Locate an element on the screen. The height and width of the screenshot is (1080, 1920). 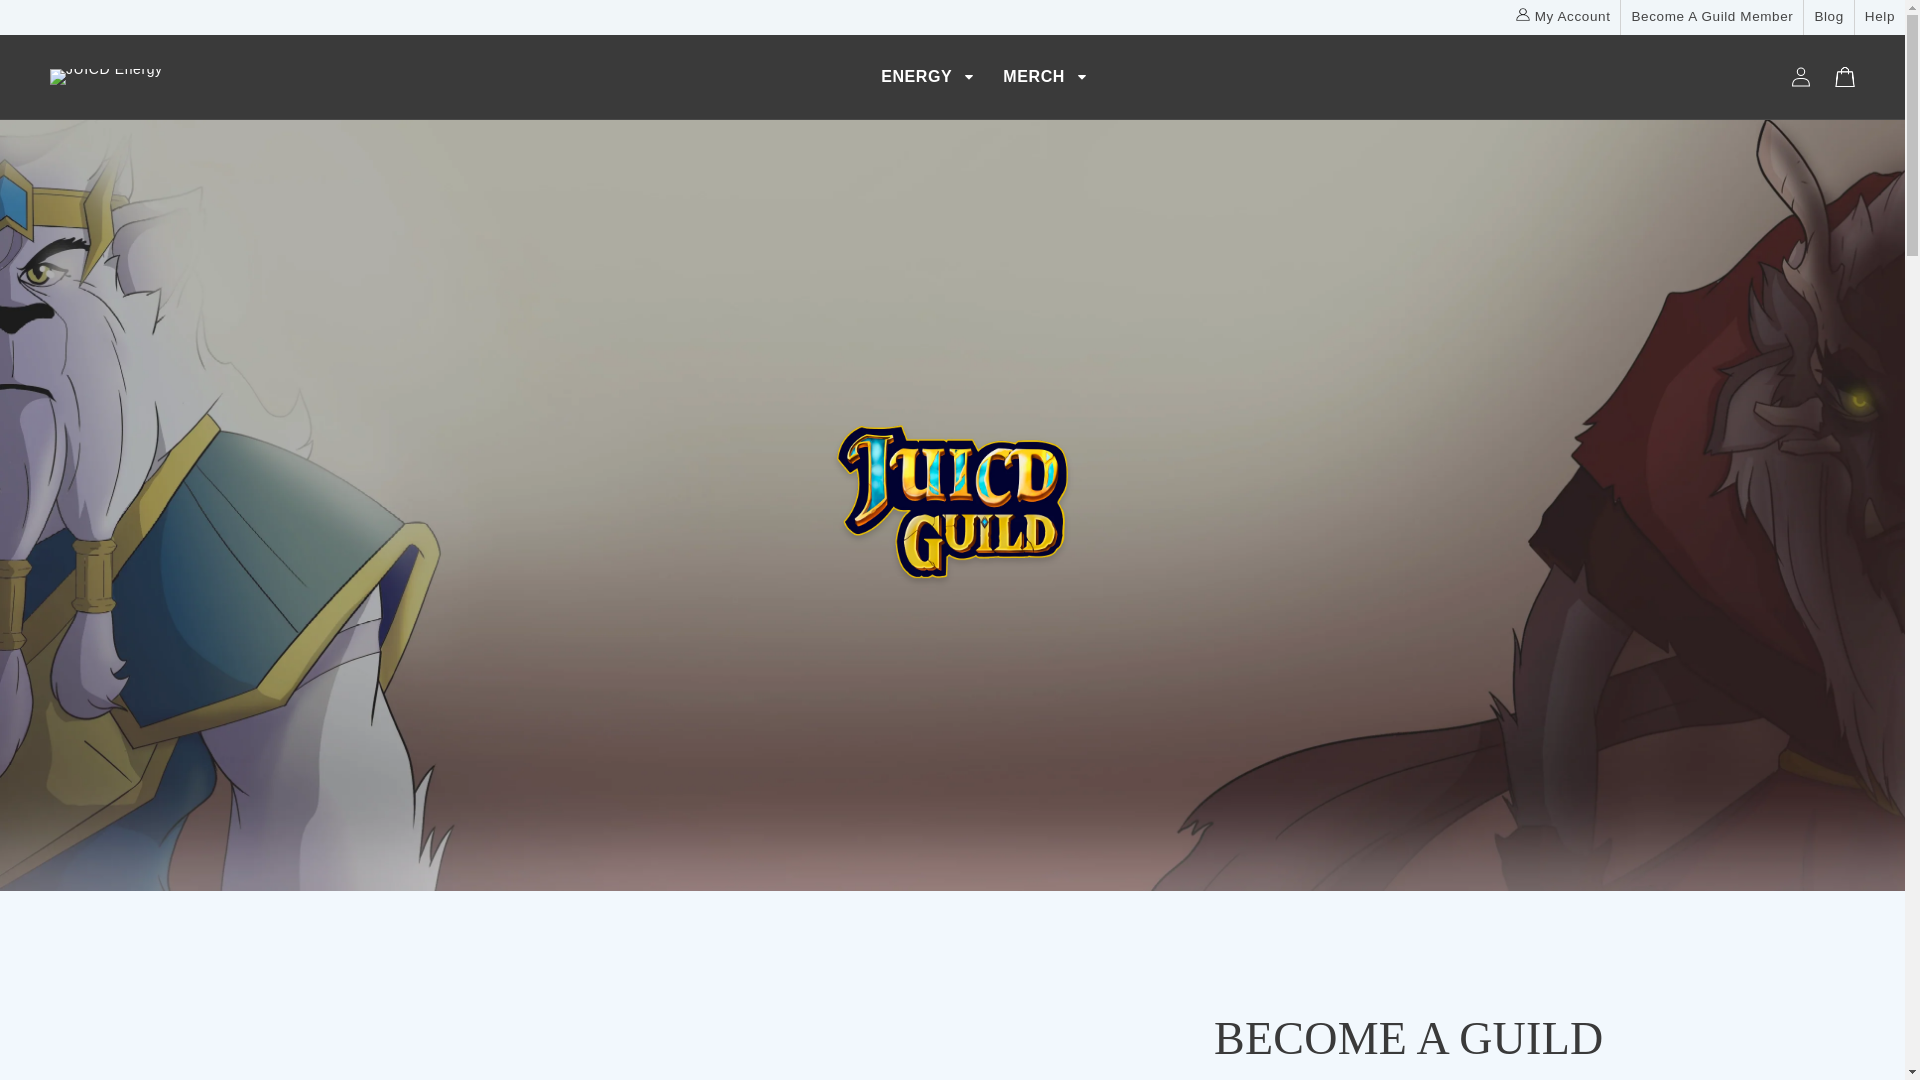
Log in is located at coordinates (1800, 77).